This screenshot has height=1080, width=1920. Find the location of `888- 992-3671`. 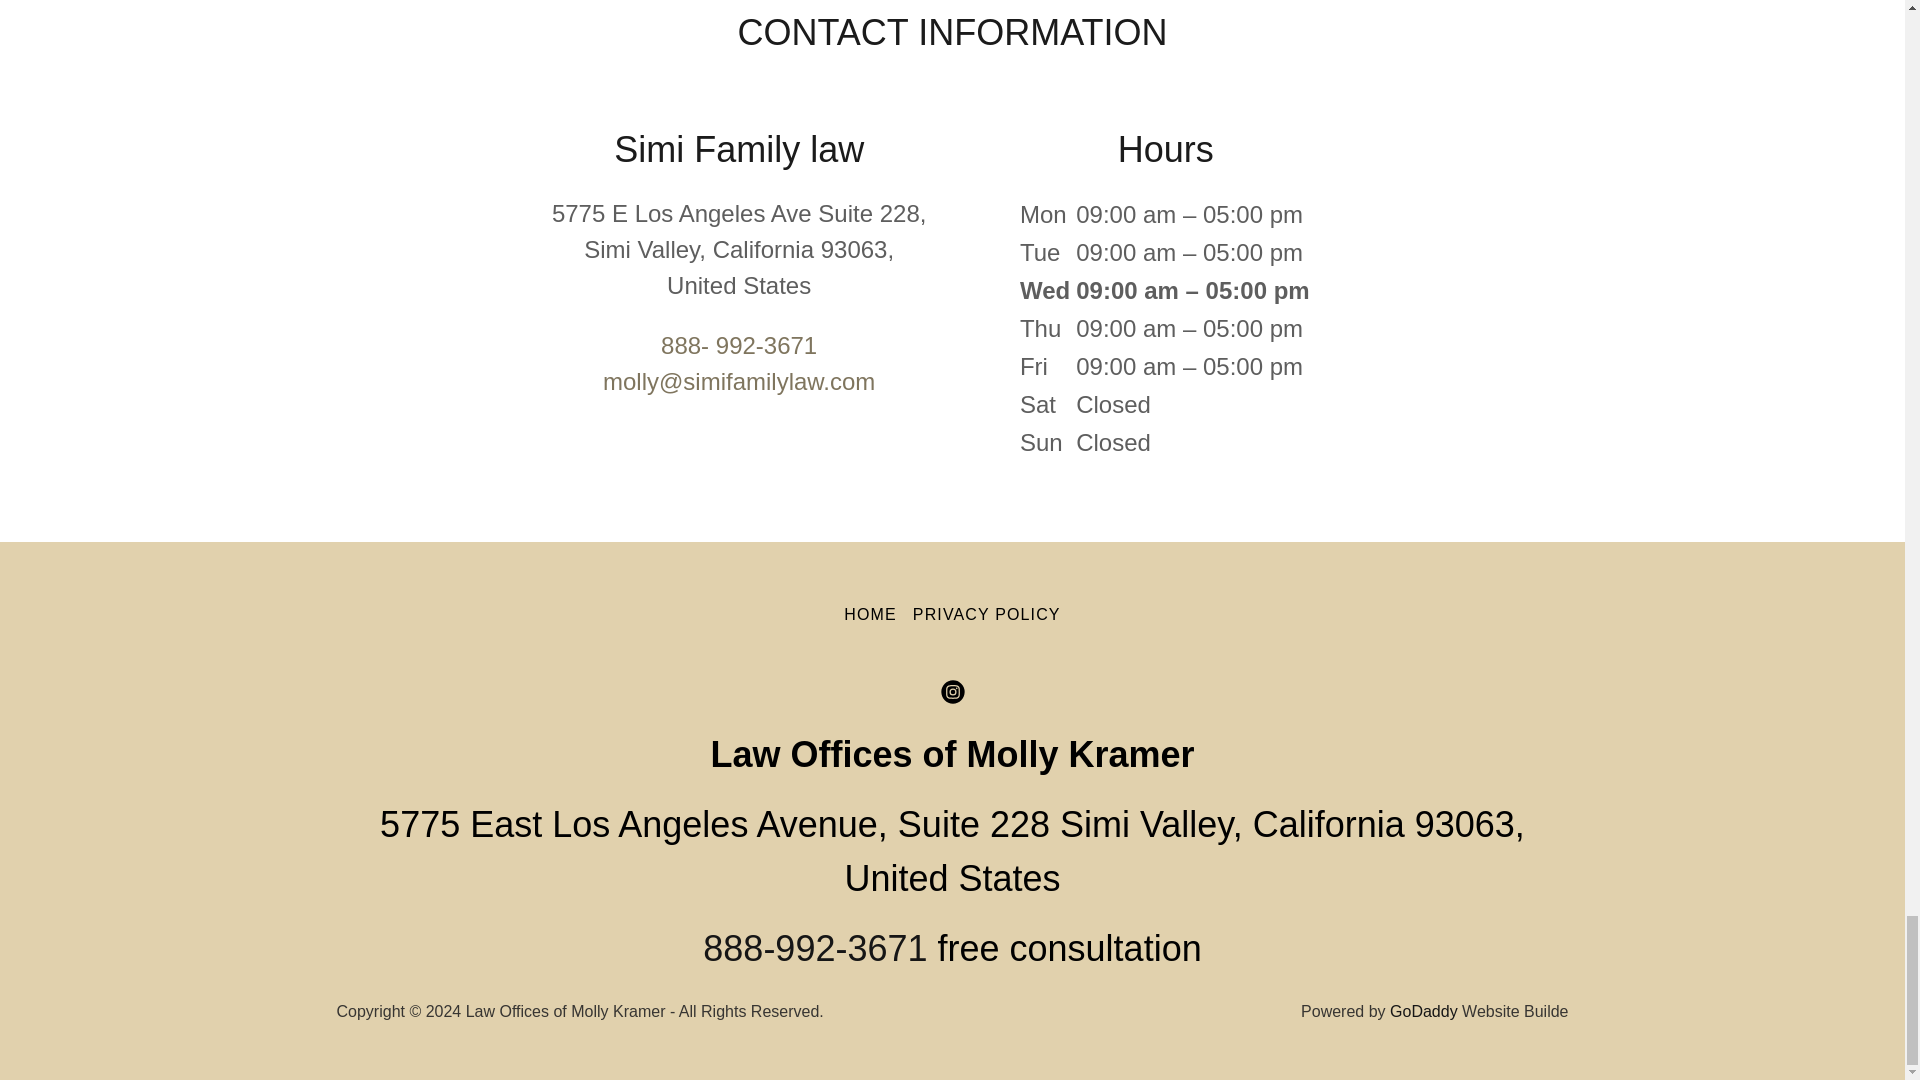

888- 992-3671 is located at coordinates (738, 344).